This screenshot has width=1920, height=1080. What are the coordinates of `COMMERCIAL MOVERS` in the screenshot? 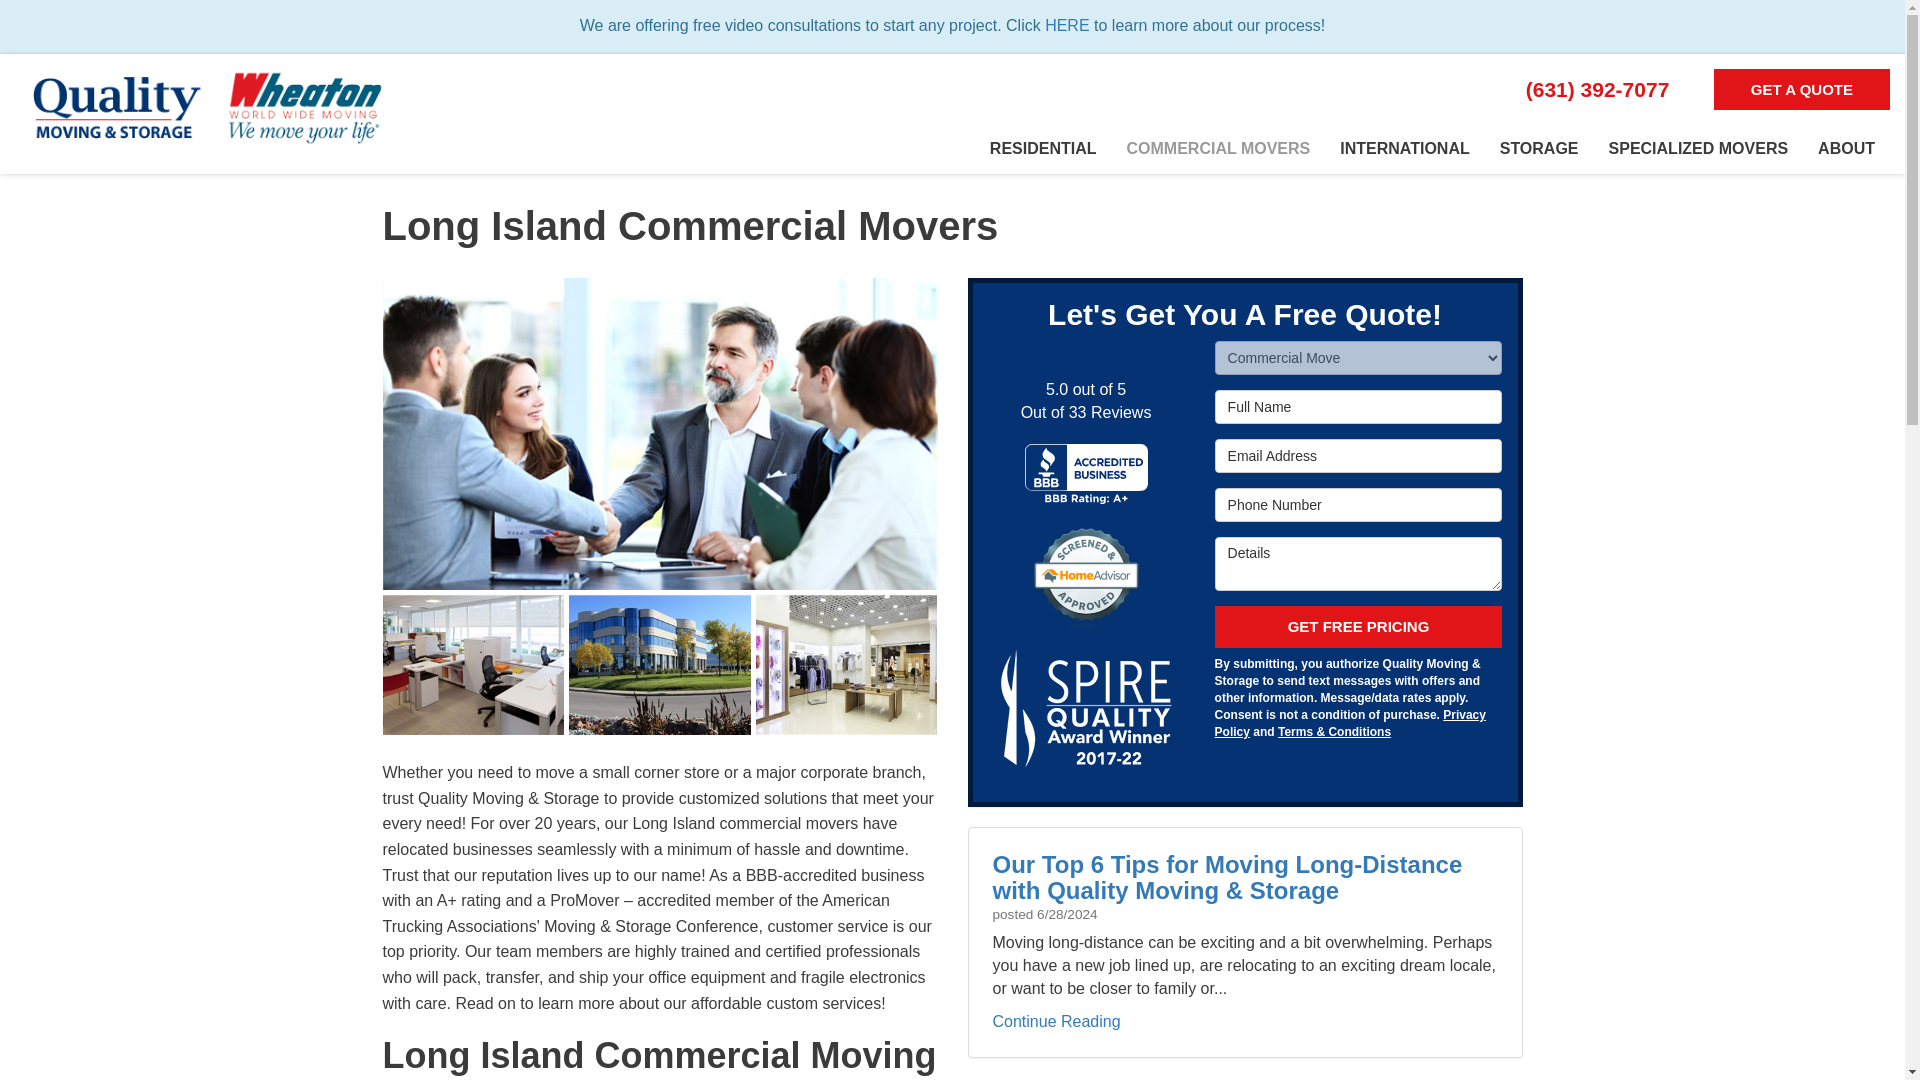 It's located at (1218, 148).